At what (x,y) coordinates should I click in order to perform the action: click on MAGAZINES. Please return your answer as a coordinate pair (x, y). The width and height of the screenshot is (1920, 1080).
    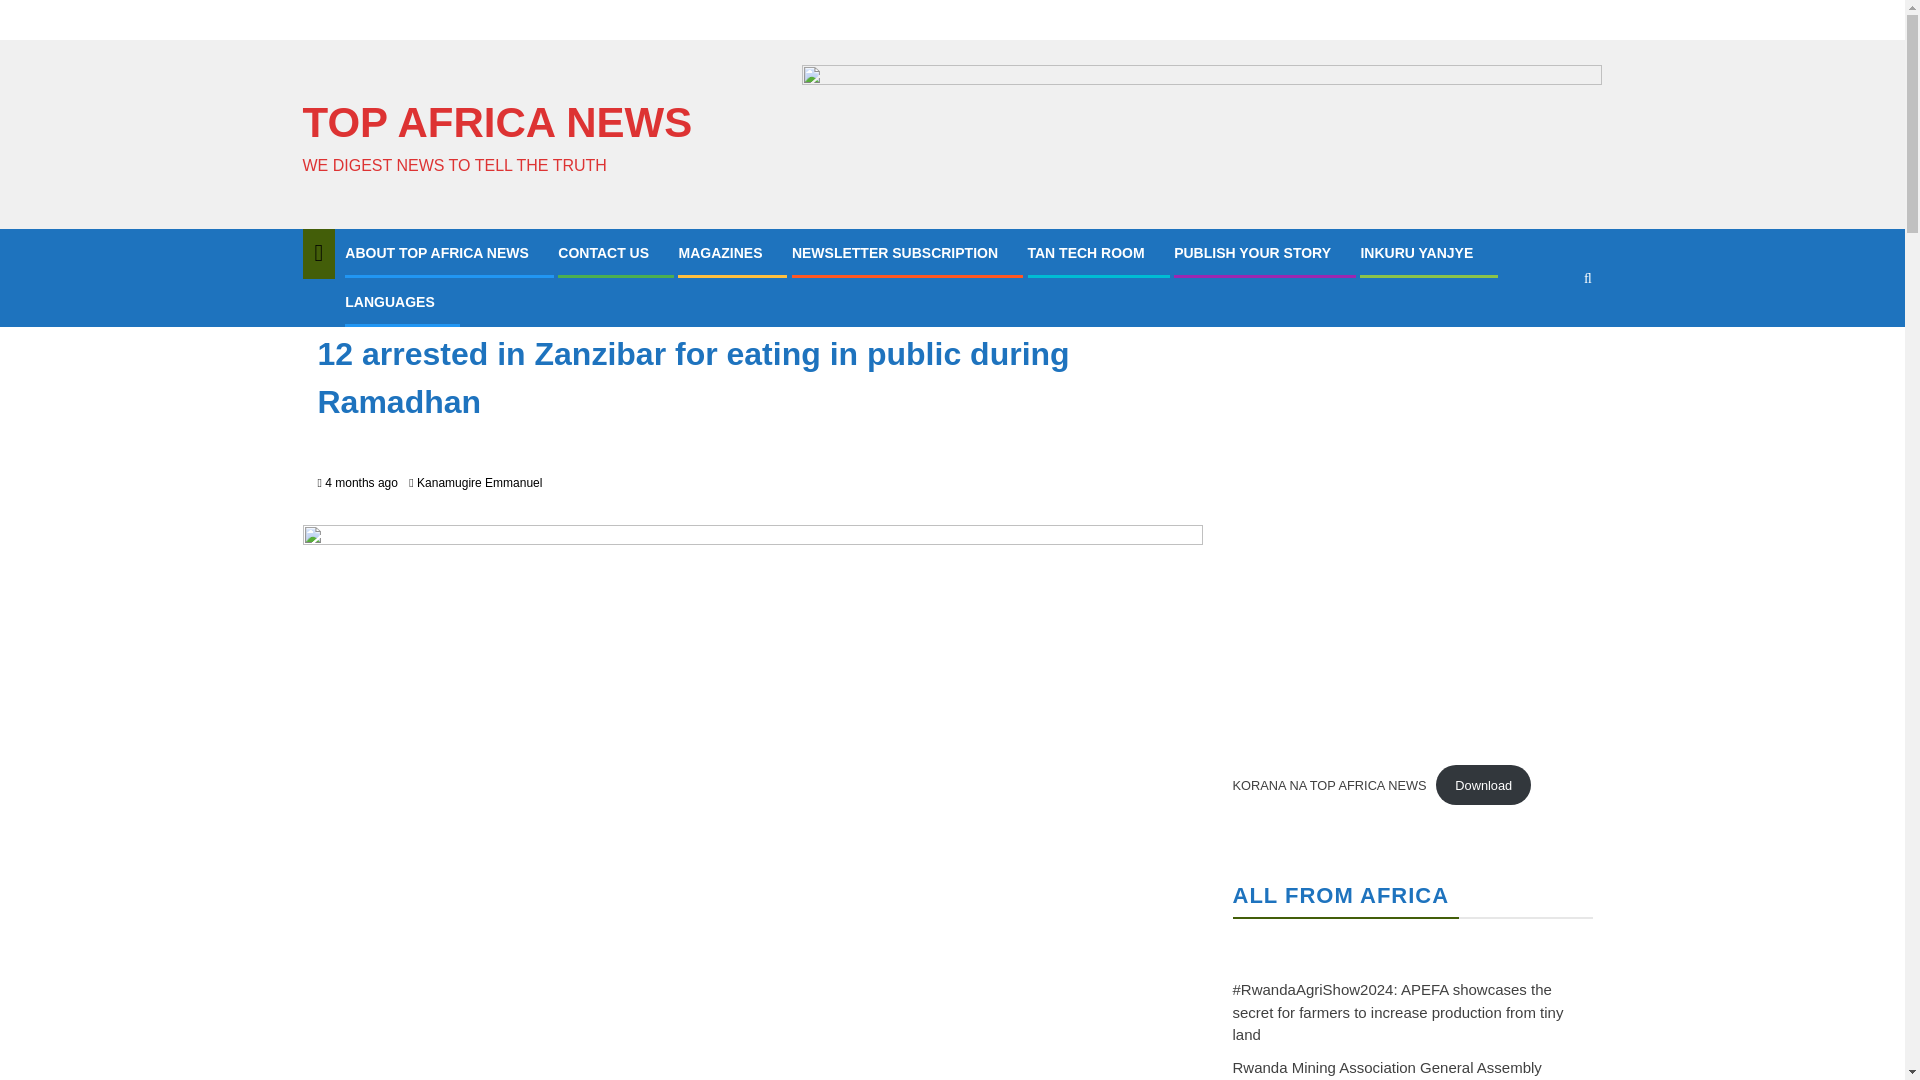
    Looking at the image, I should click on (720, 253).